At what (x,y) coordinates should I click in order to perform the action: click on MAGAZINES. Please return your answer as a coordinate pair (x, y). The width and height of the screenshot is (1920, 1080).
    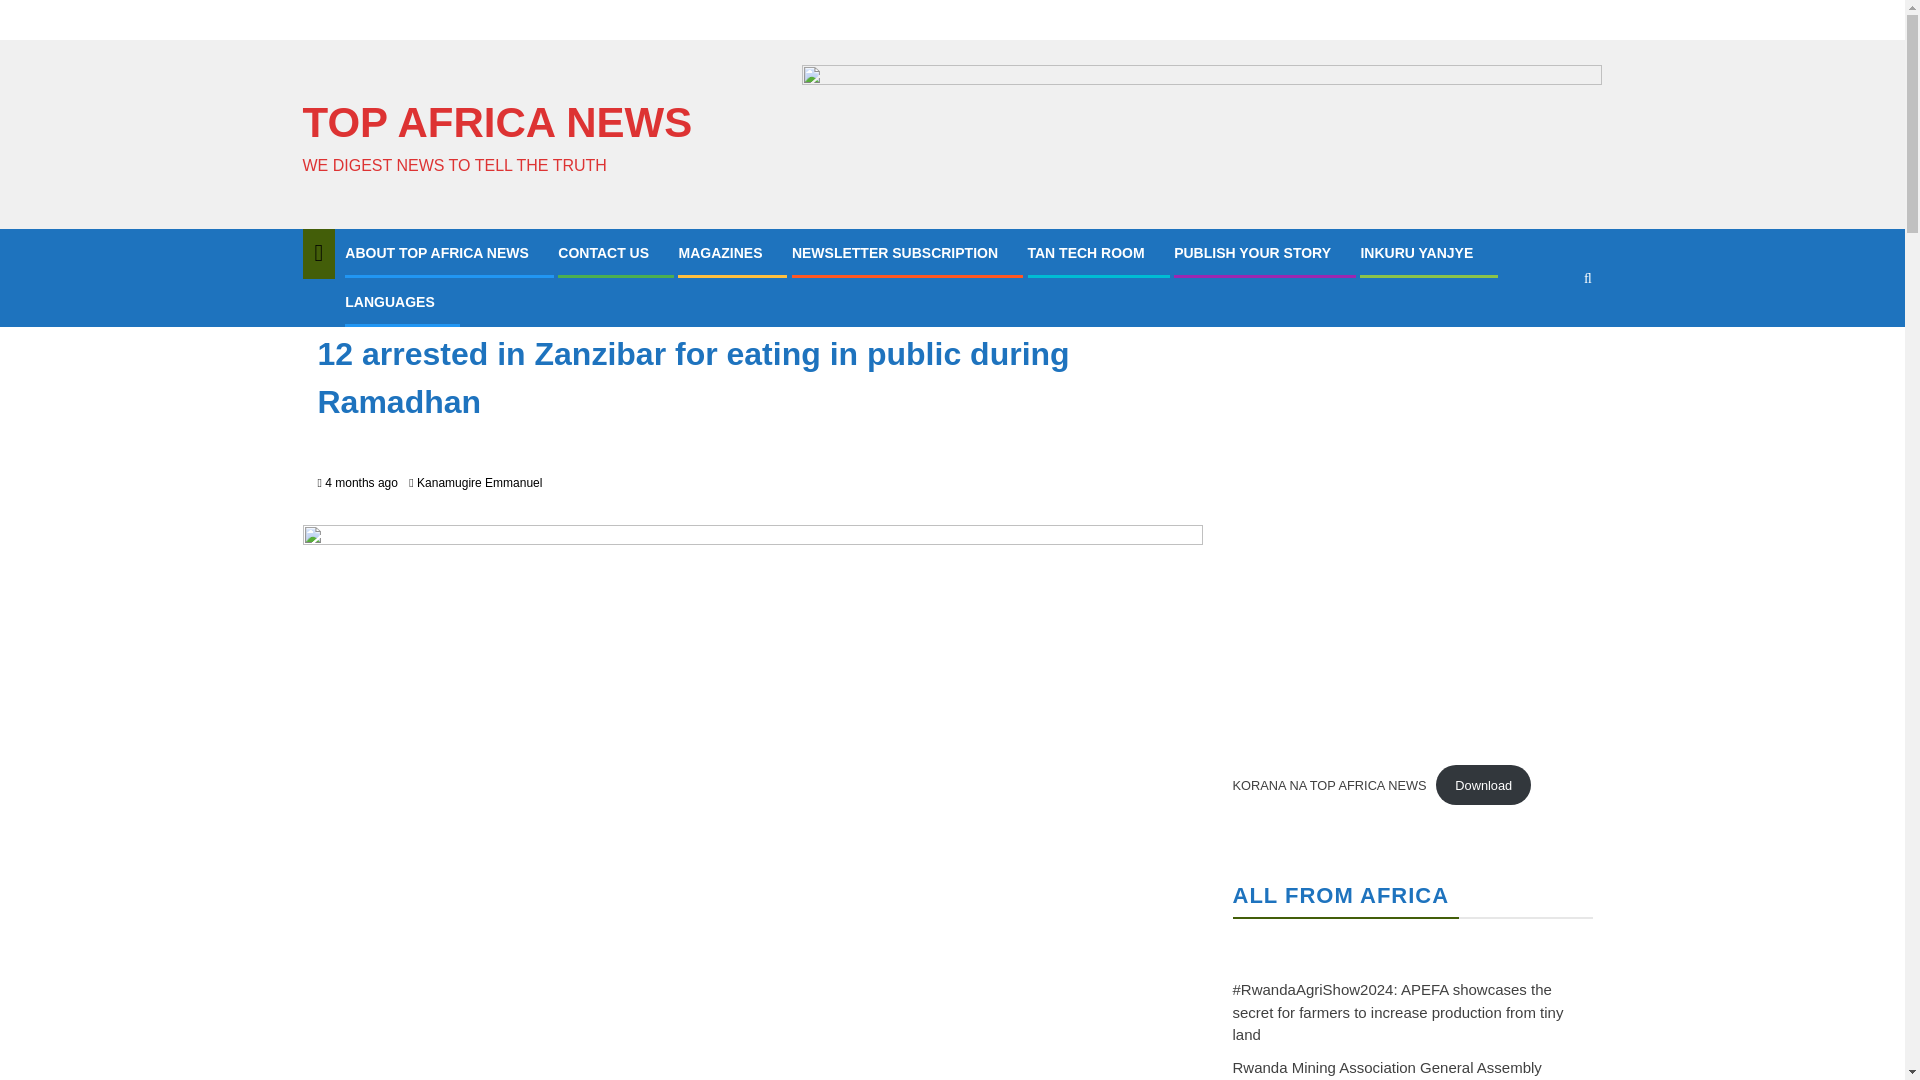
    Looking at the image, I should click on (720, 253).